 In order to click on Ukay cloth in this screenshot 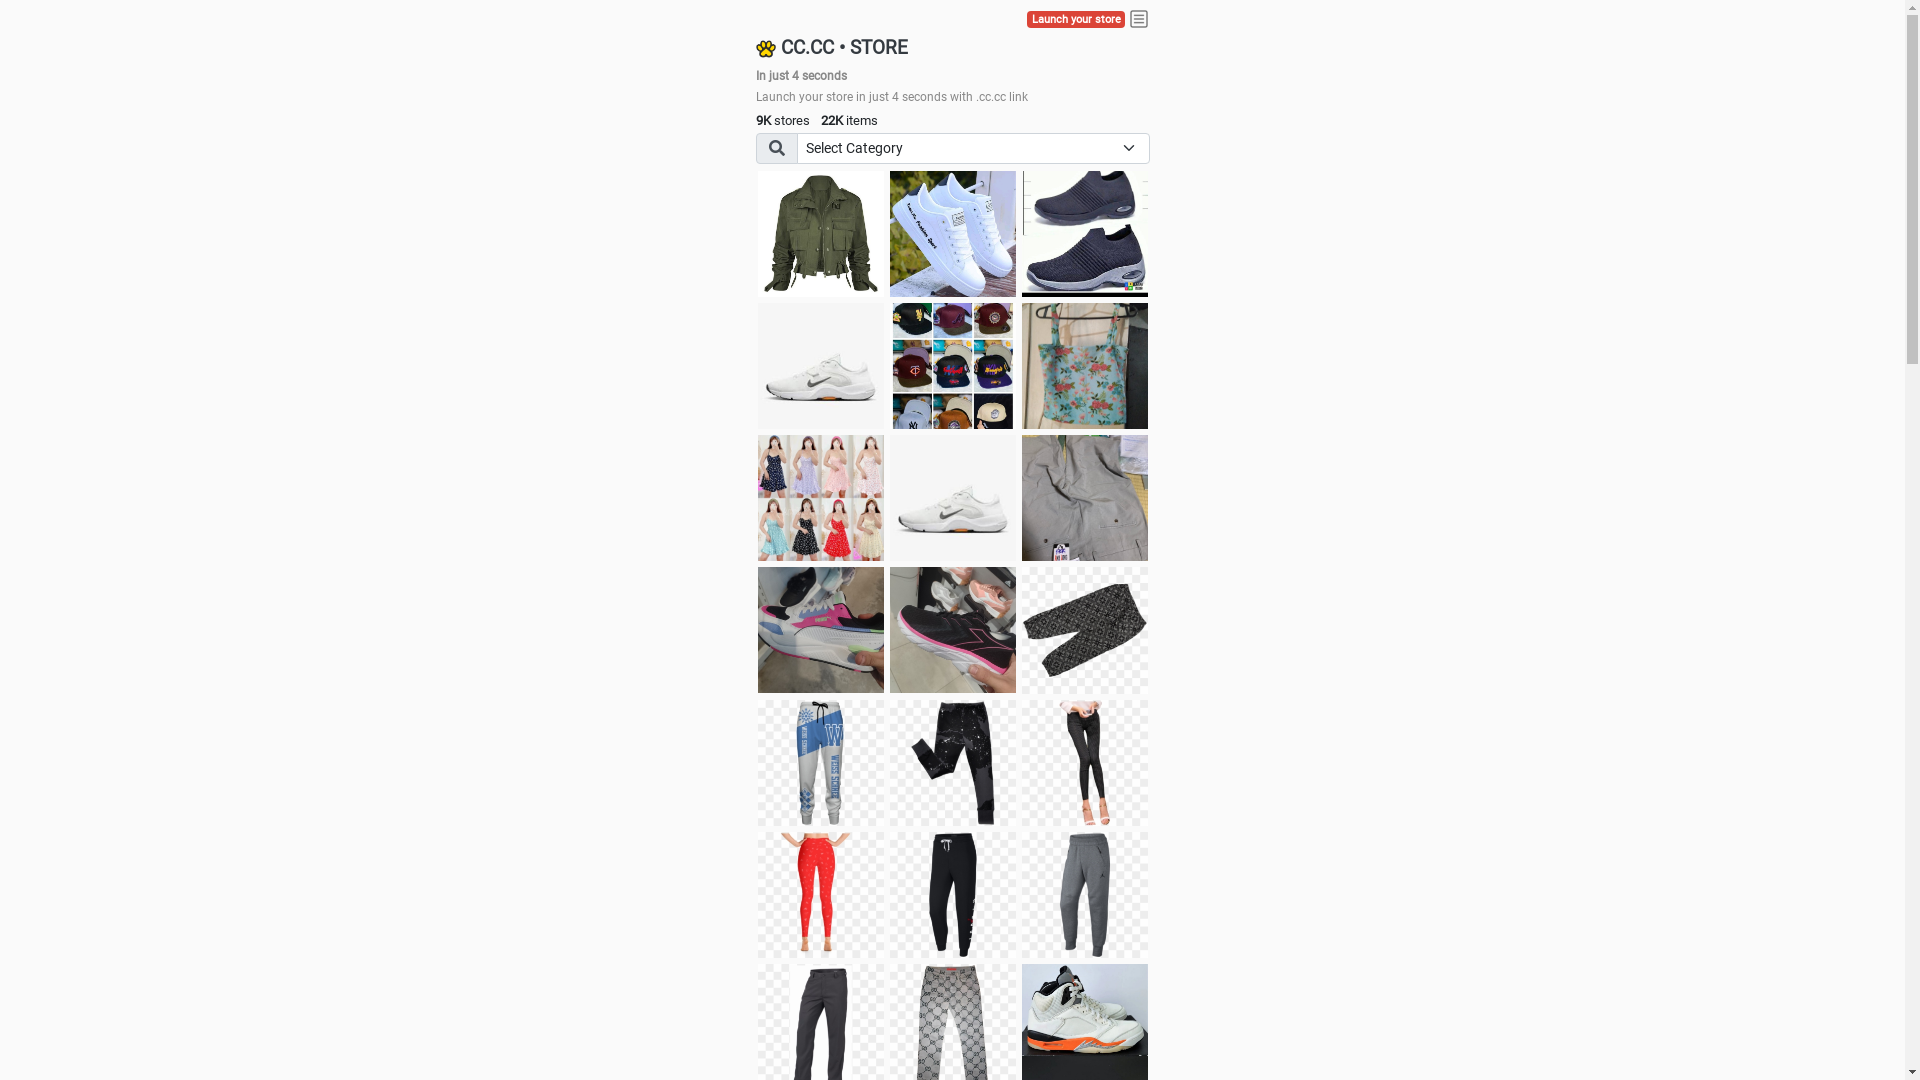, I will do `click(1085, 366)`.